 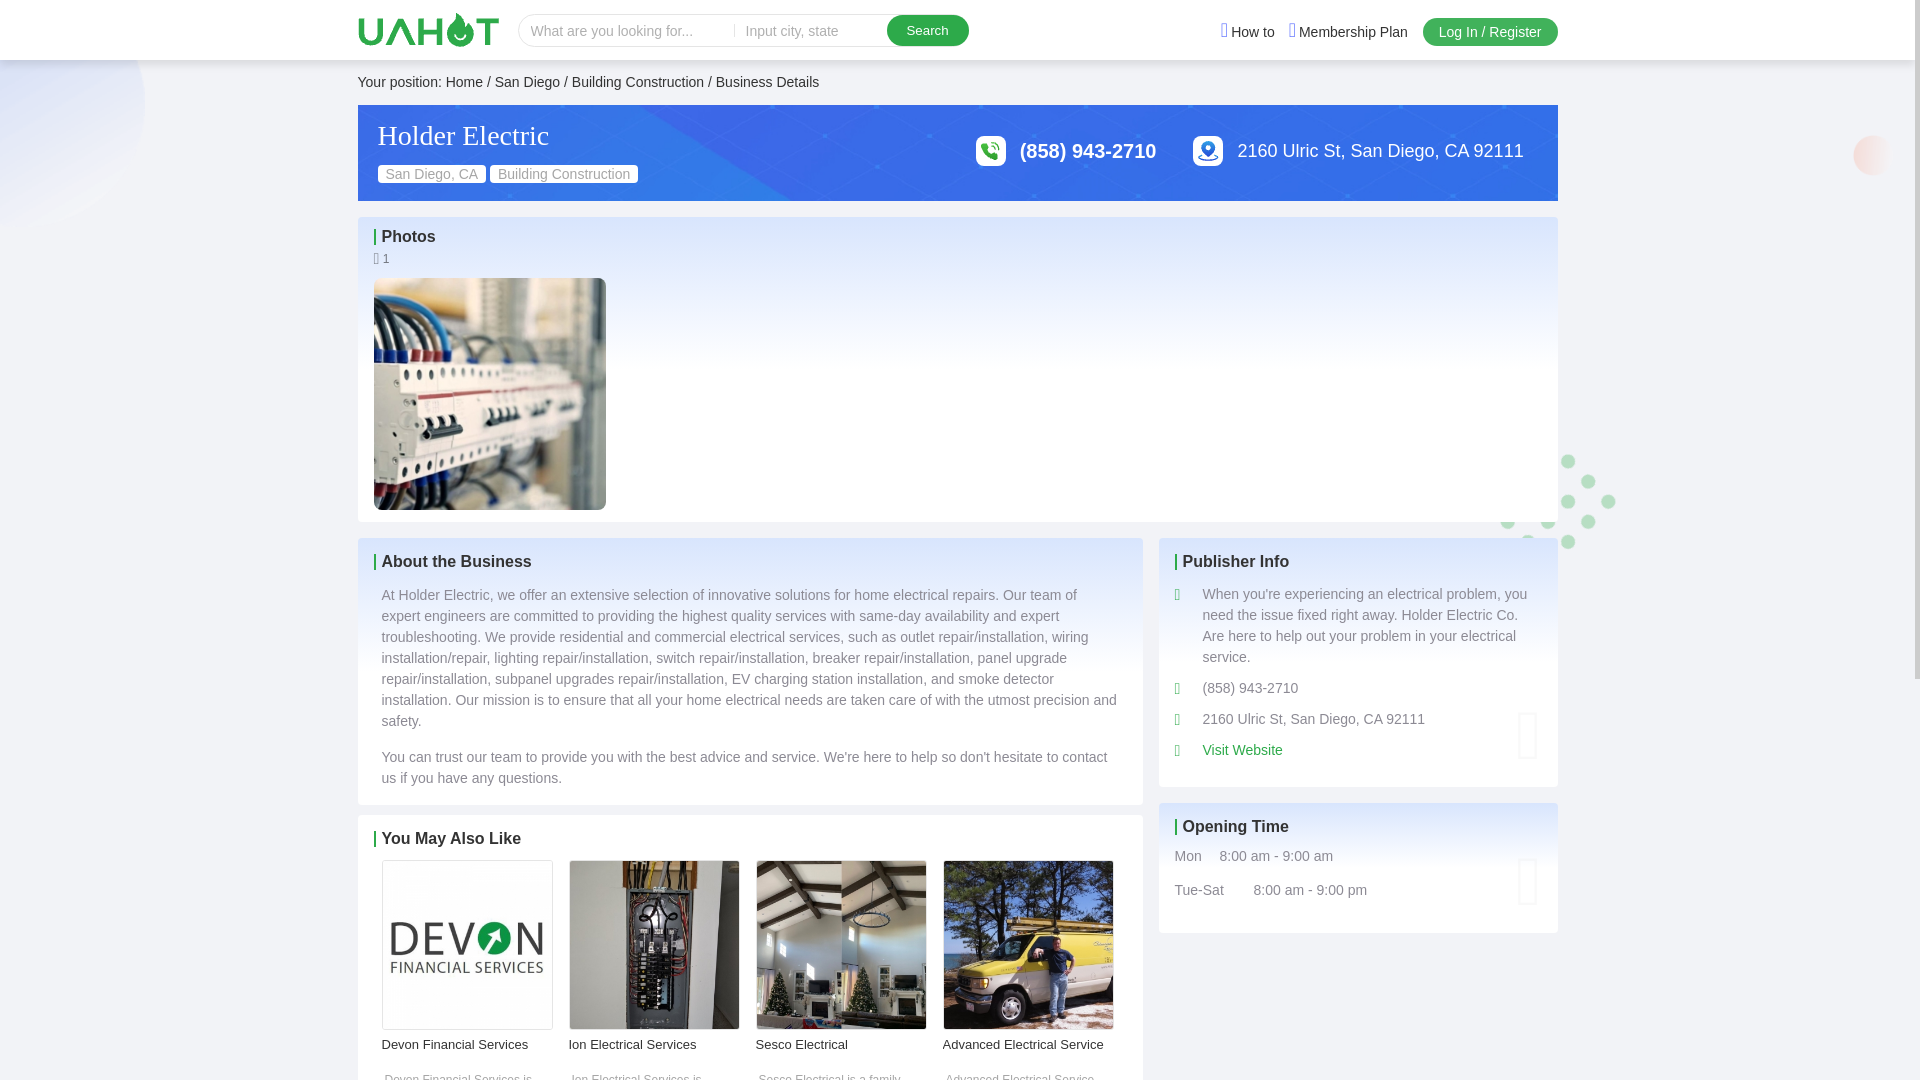 I want to click on How to, so click(x=1248, y=31).